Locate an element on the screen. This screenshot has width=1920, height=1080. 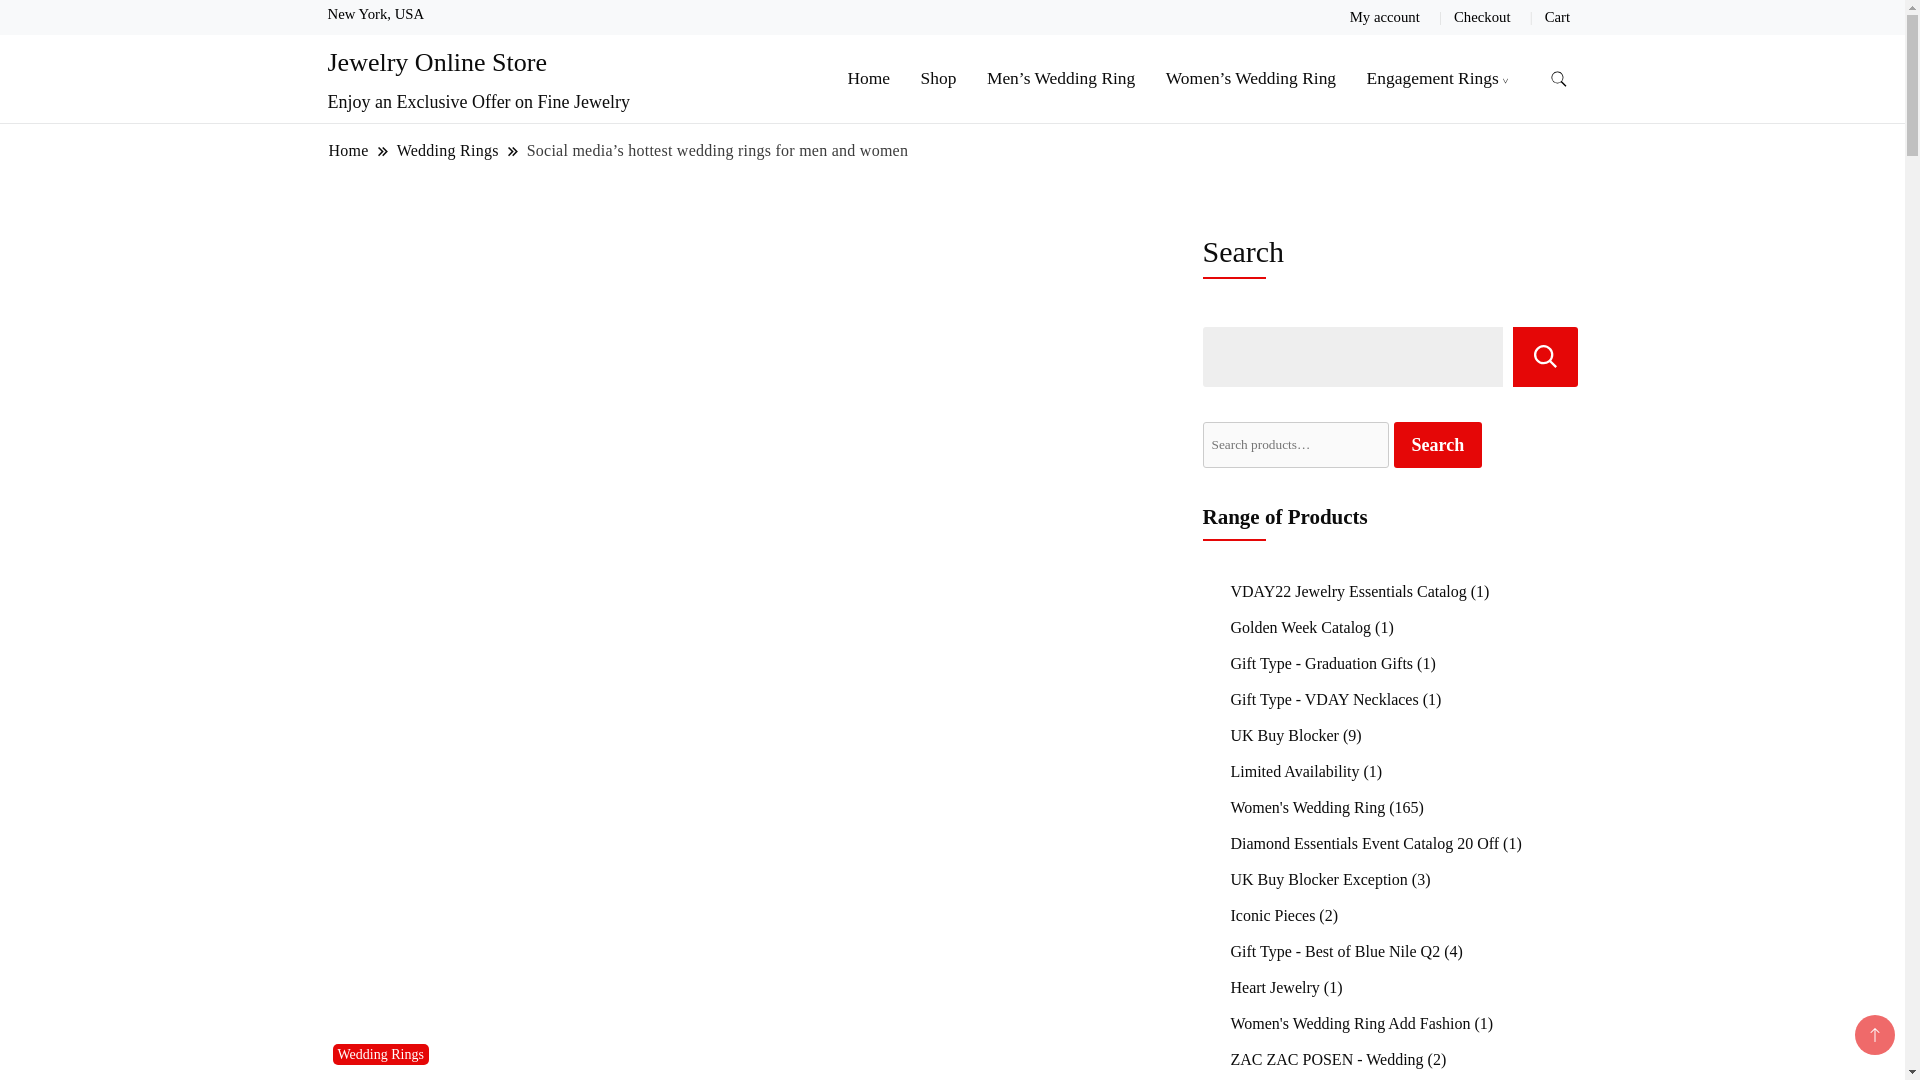
Checkout is located at coordinates (1482, 16).